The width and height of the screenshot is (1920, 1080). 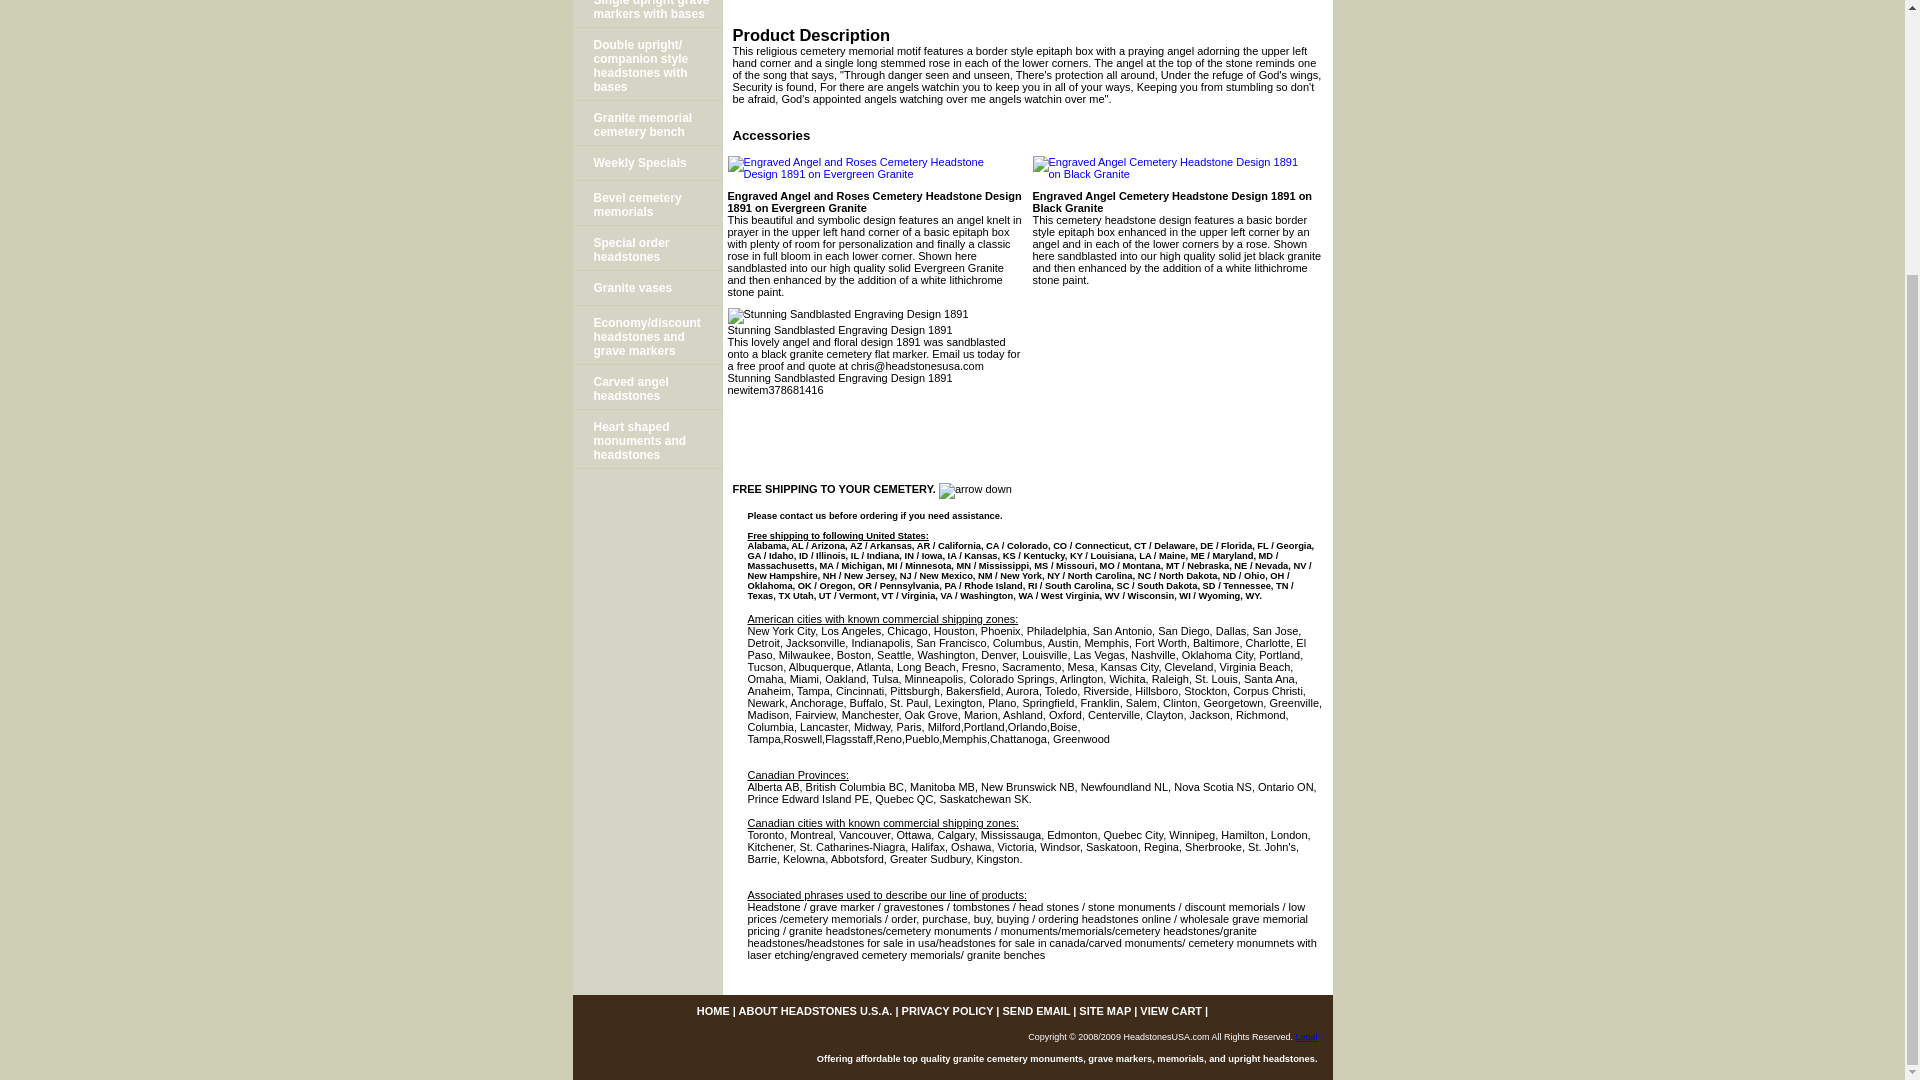 What do you see at coordinates (948, 1011) in the screenshot?
I see `PRIVACY POLICY` at bounding box center [948, 1011].